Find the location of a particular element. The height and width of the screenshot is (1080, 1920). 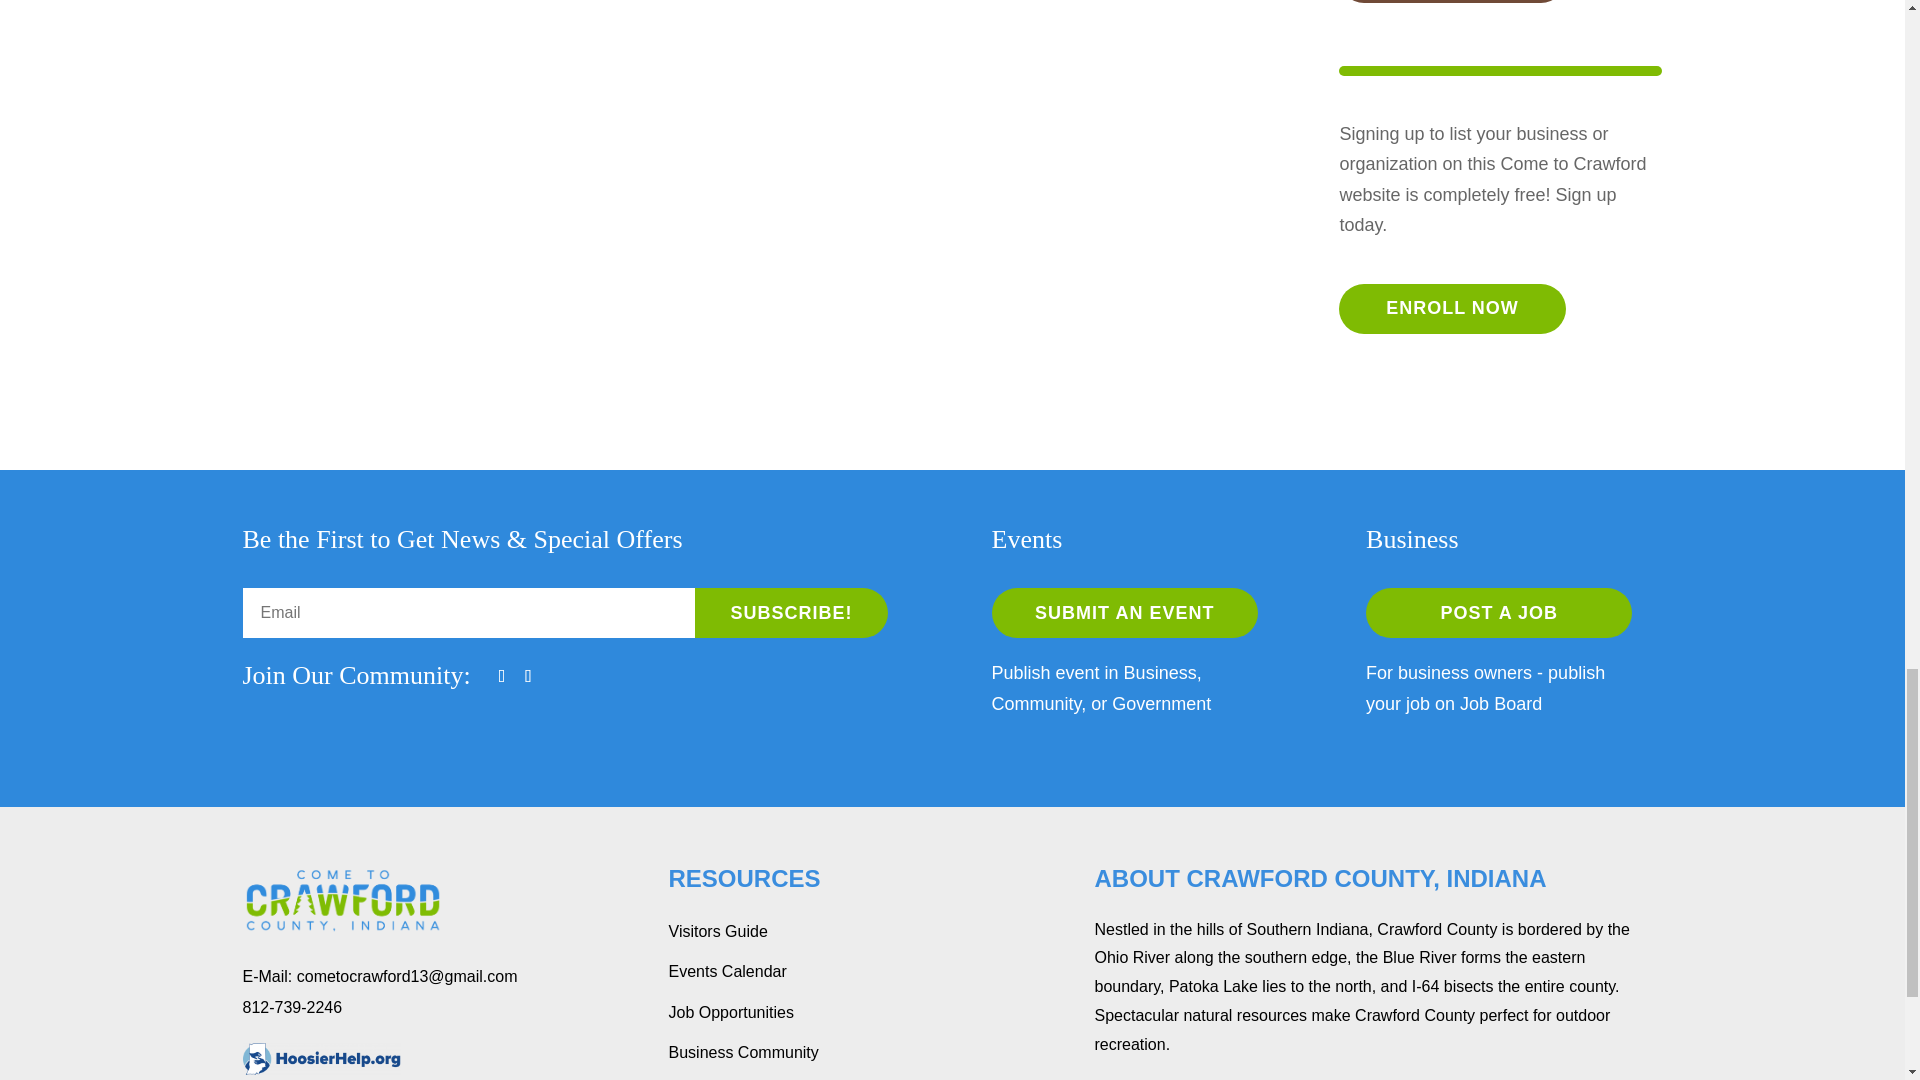

SUBSCRIBE! is located at coordinates (792, 612).